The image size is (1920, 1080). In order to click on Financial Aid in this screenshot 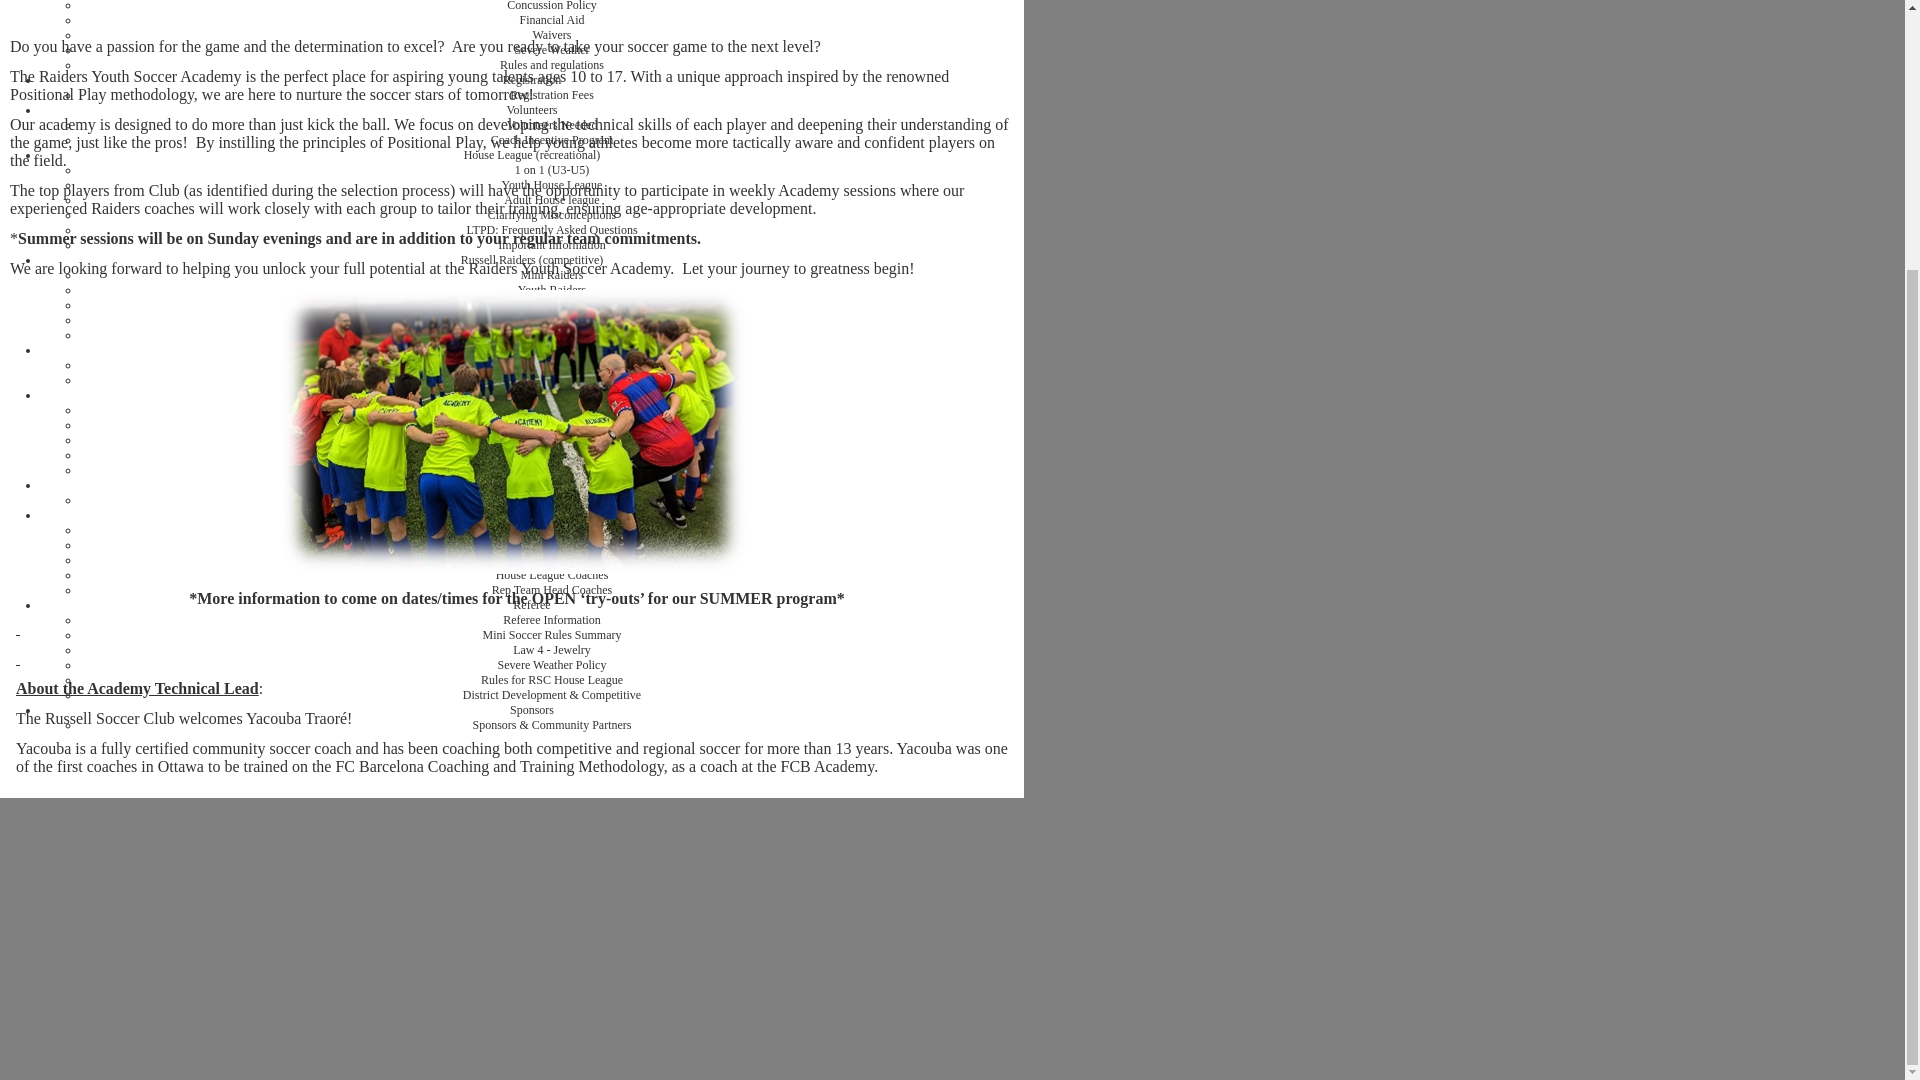, I will do `click(552, 20)`.